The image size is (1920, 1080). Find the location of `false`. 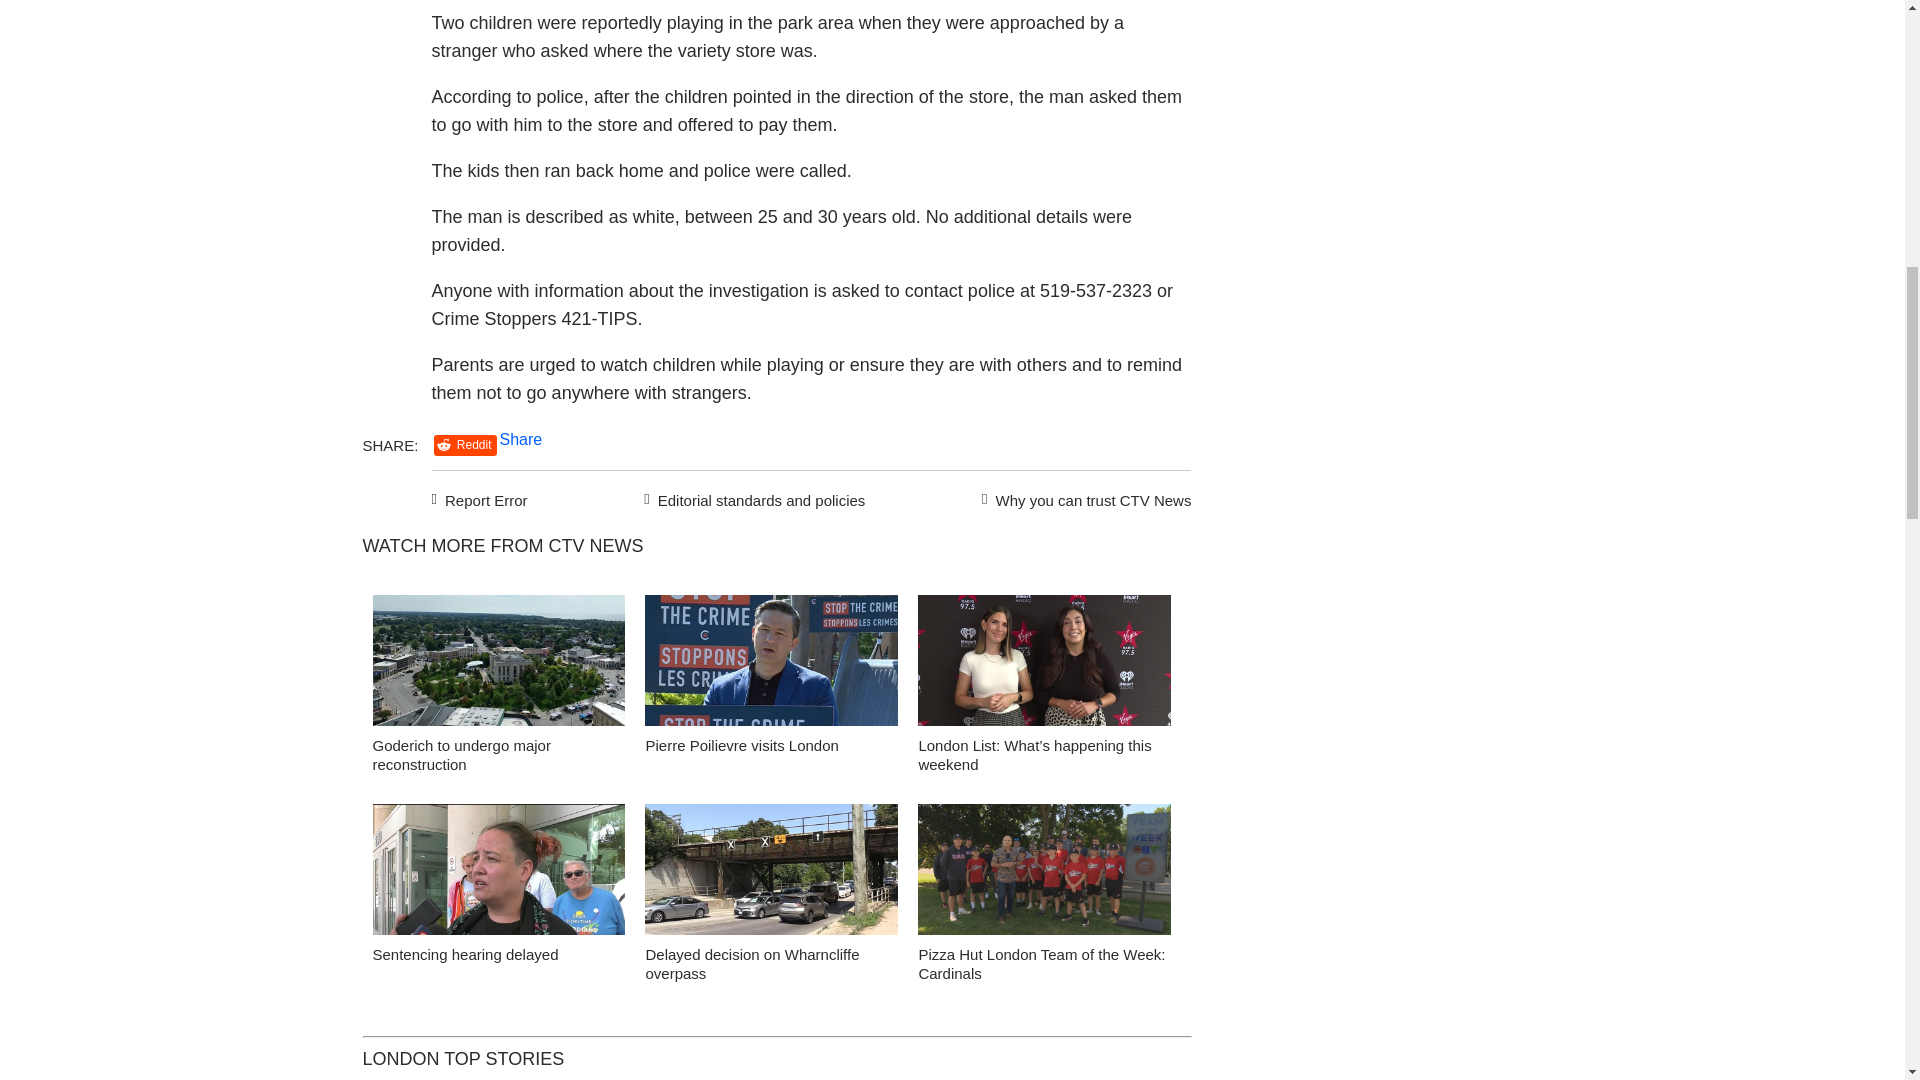

false is located at coordinates (1044, 660).